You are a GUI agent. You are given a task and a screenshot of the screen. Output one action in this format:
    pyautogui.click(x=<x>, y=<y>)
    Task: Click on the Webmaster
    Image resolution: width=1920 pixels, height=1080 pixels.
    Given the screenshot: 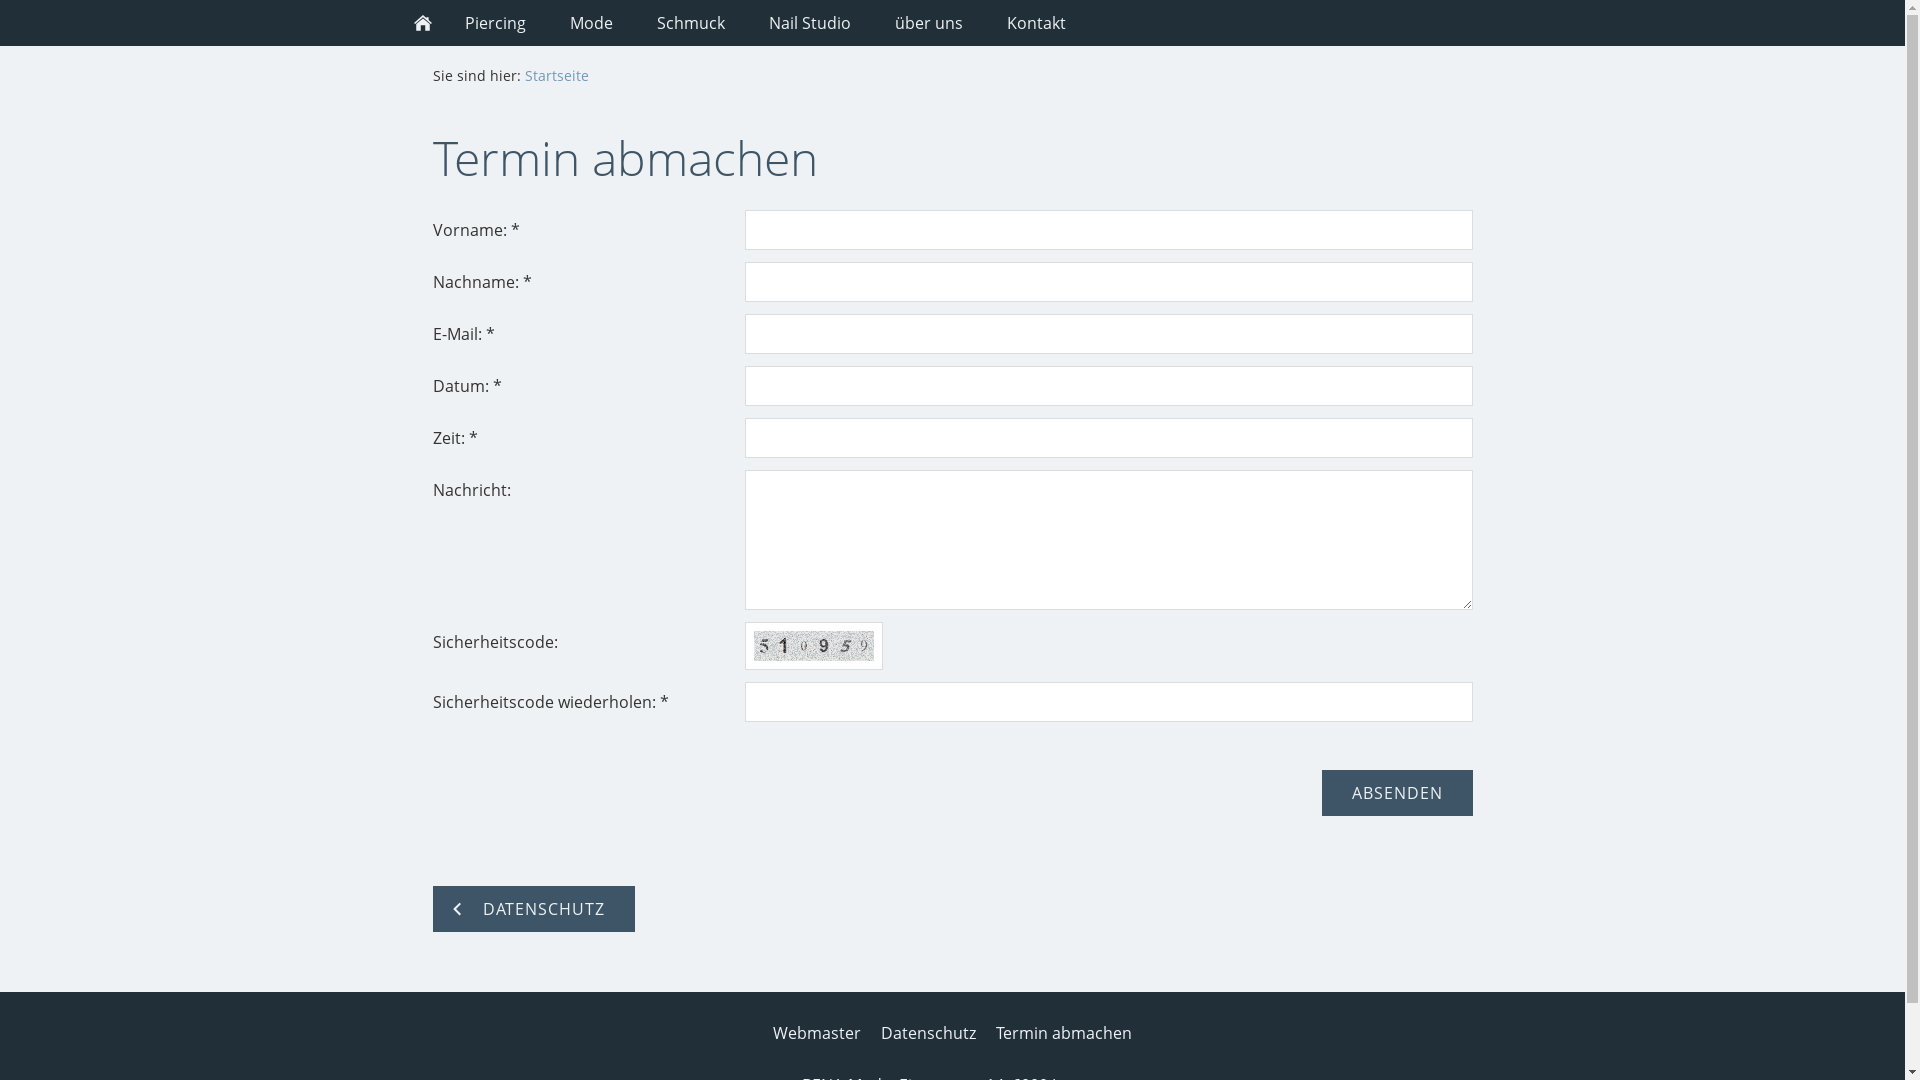 What is the action you would take?
    pyautogui.click(x=817, y=1033)
    